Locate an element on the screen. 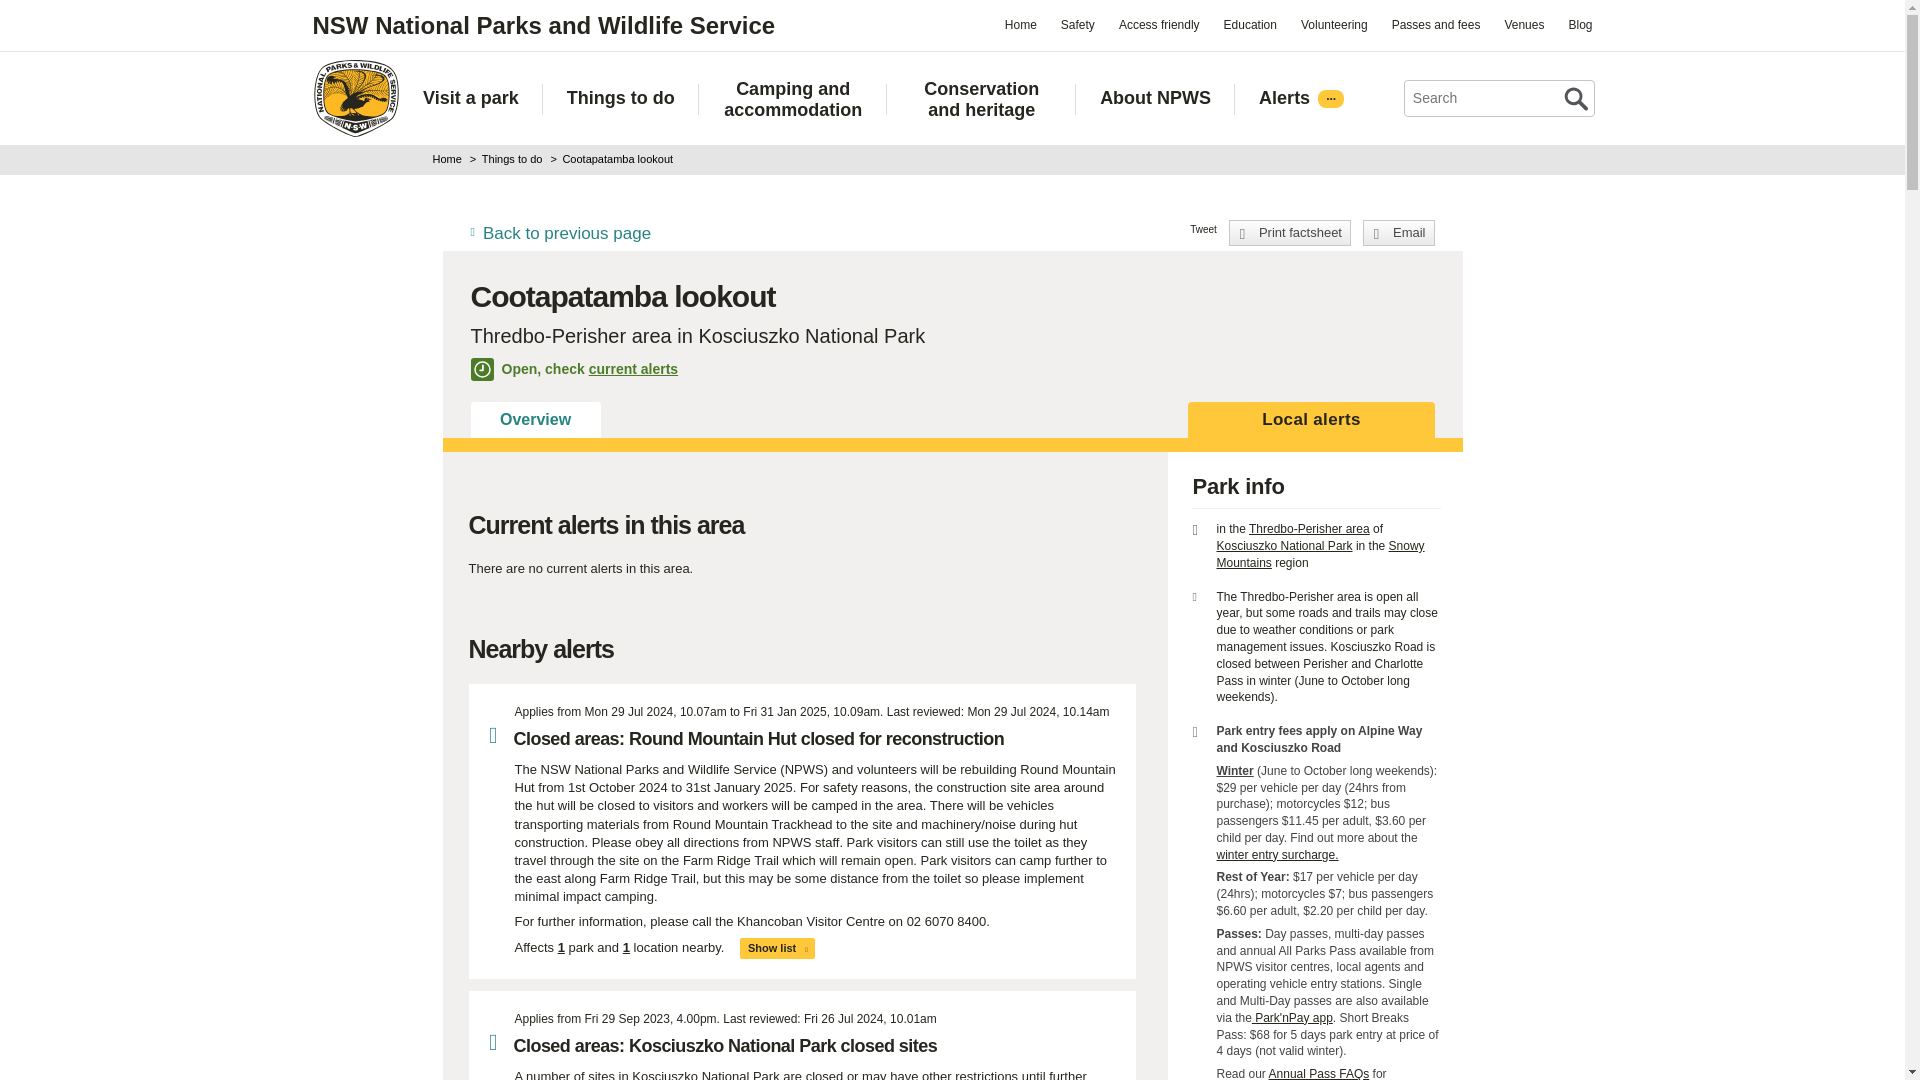 Image resolution: width=1920 pixels, height=1080 pixels. Home is located at coordinates (1020, 24).